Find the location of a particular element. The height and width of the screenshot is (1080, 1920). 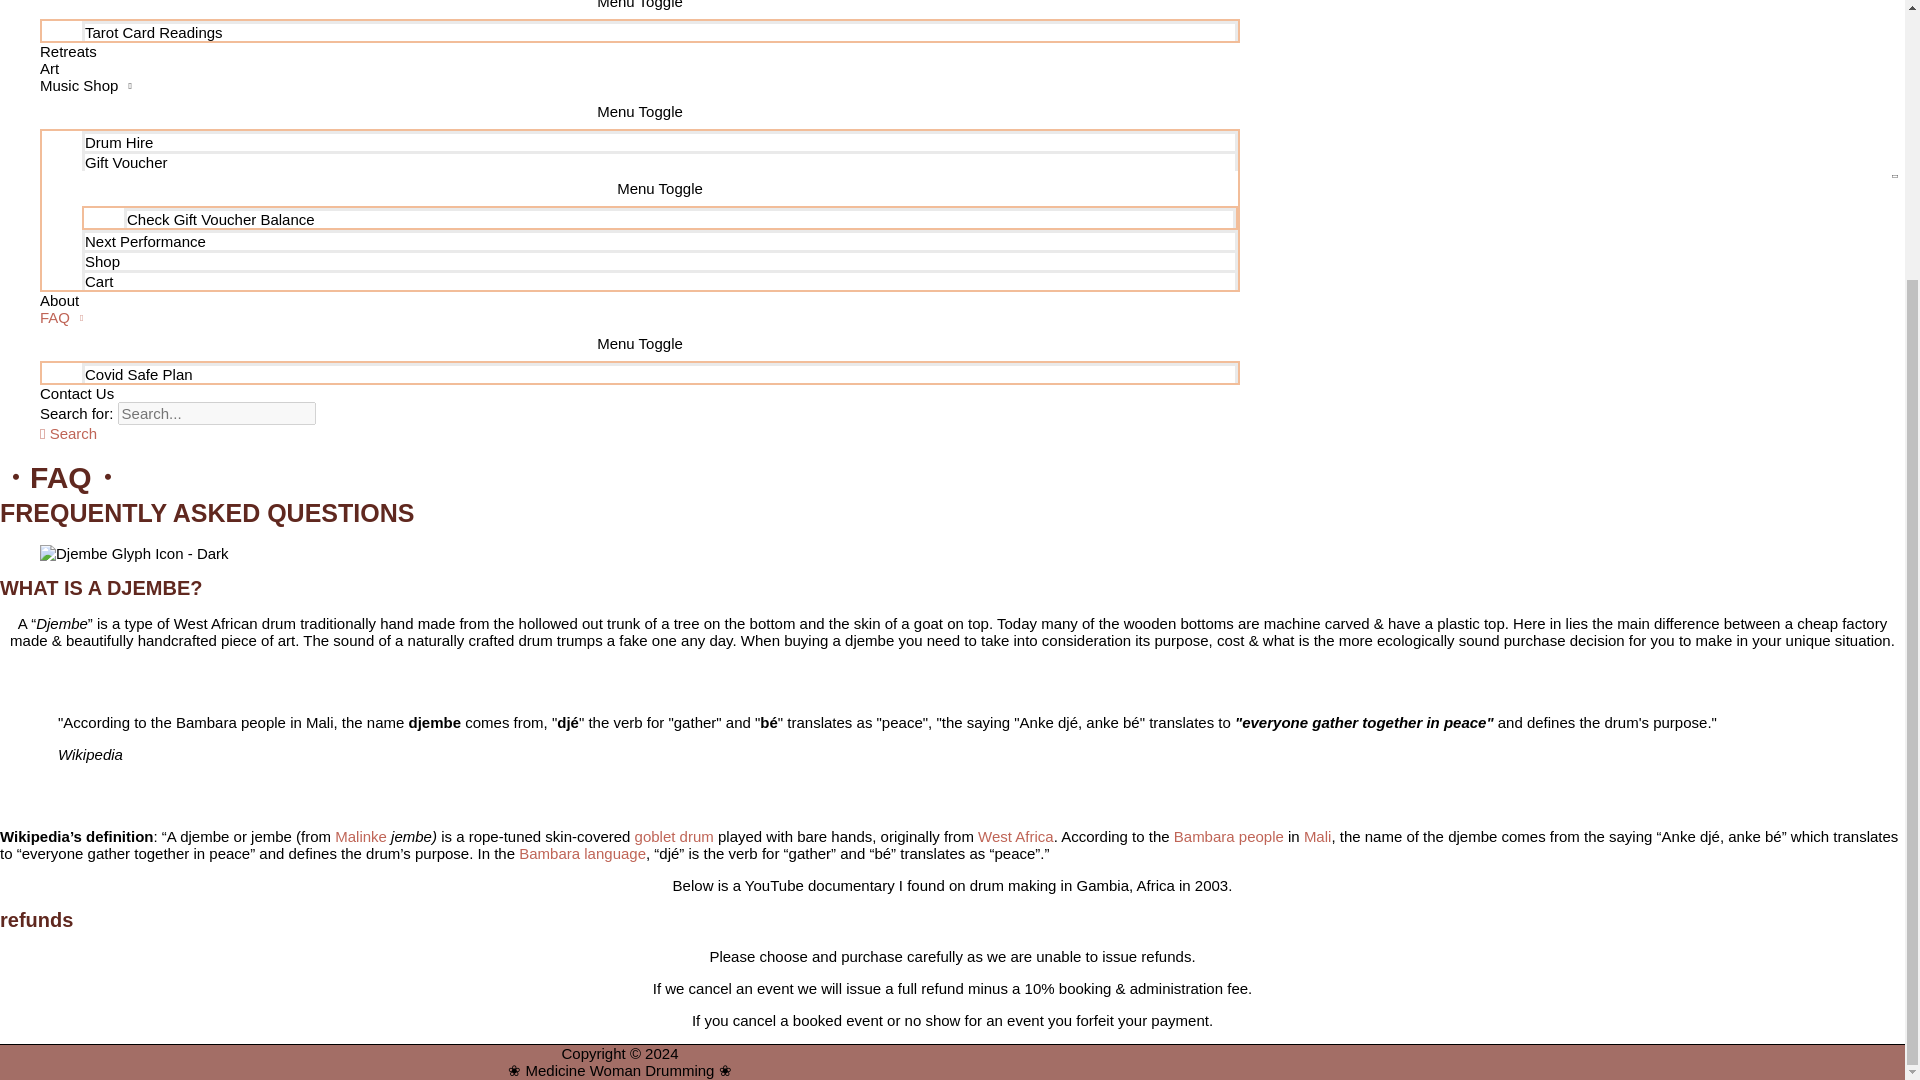

Music Shop is located at coordinates (640, 84).